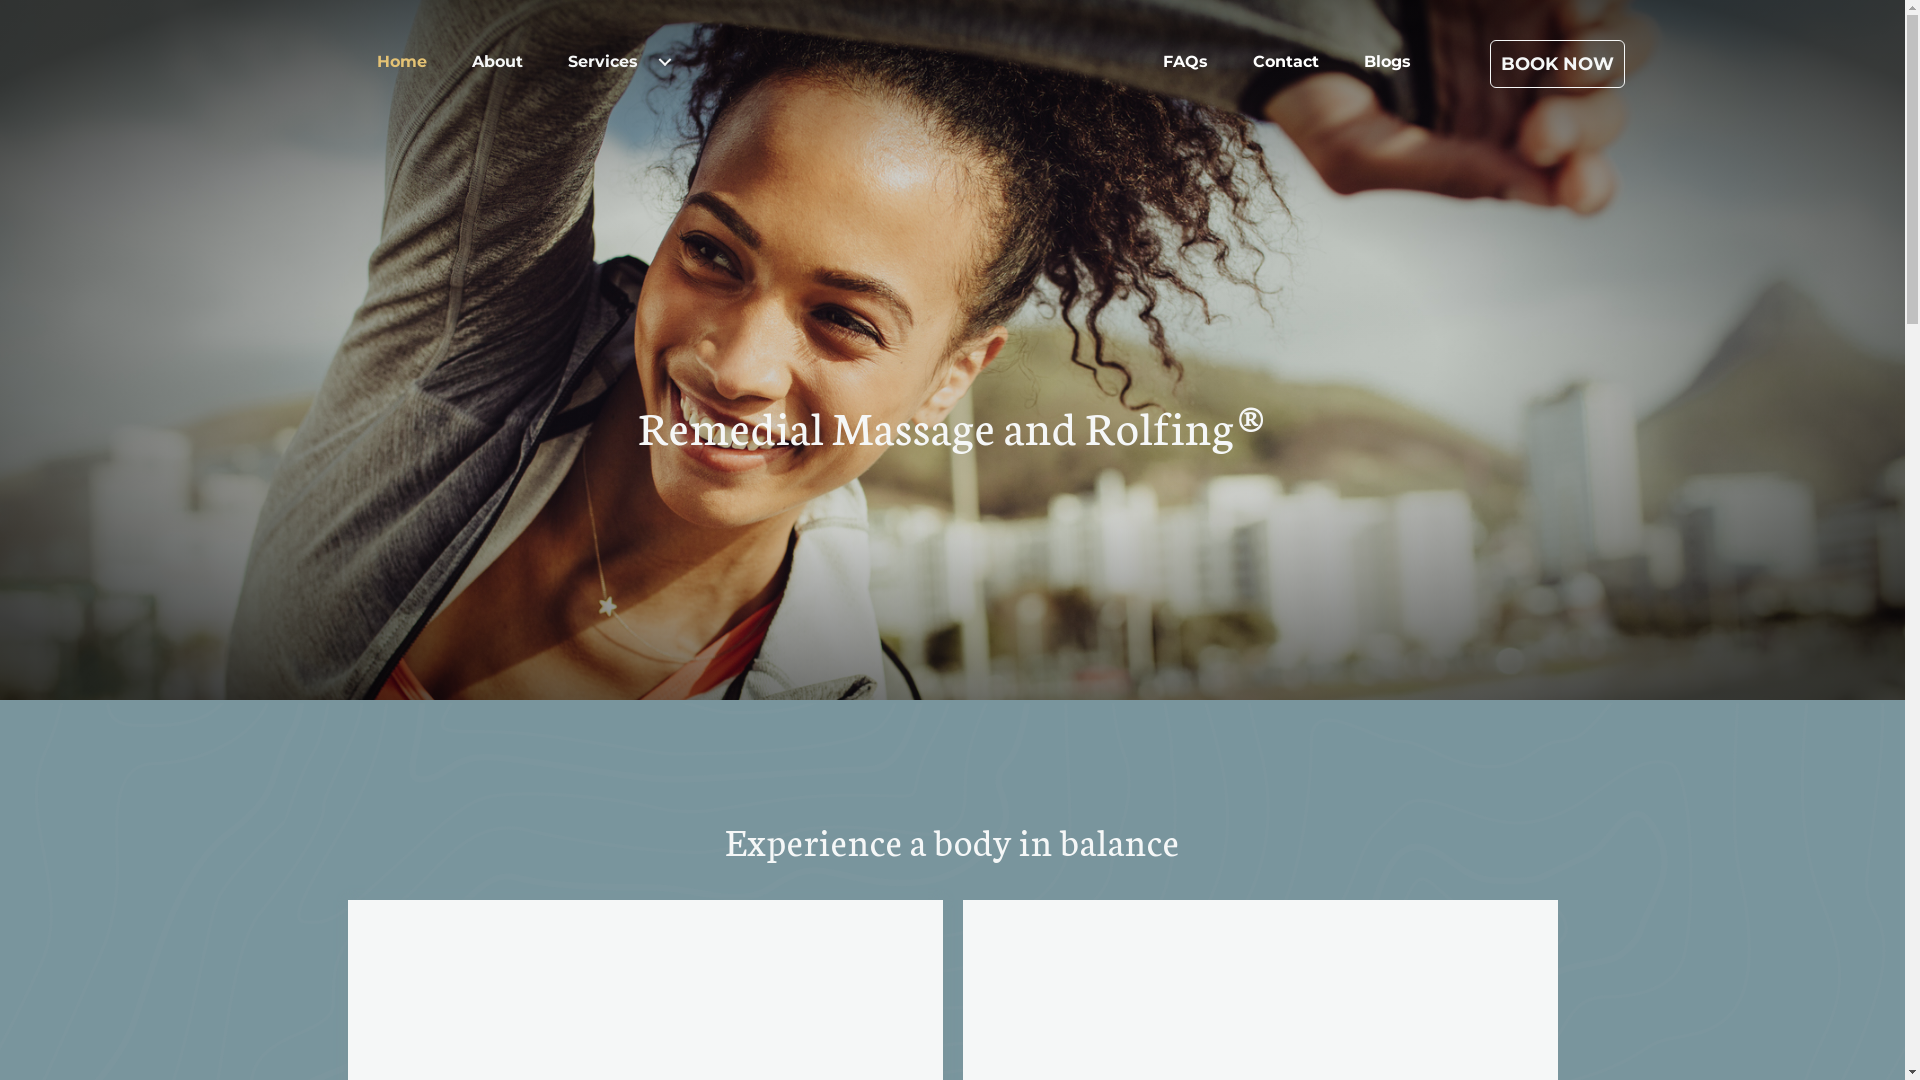 This screenshot has width=1920, height=1080. Describe the element at coordinates (1558, 64) in the screenshot. I see `BOOK NOW` at that location.